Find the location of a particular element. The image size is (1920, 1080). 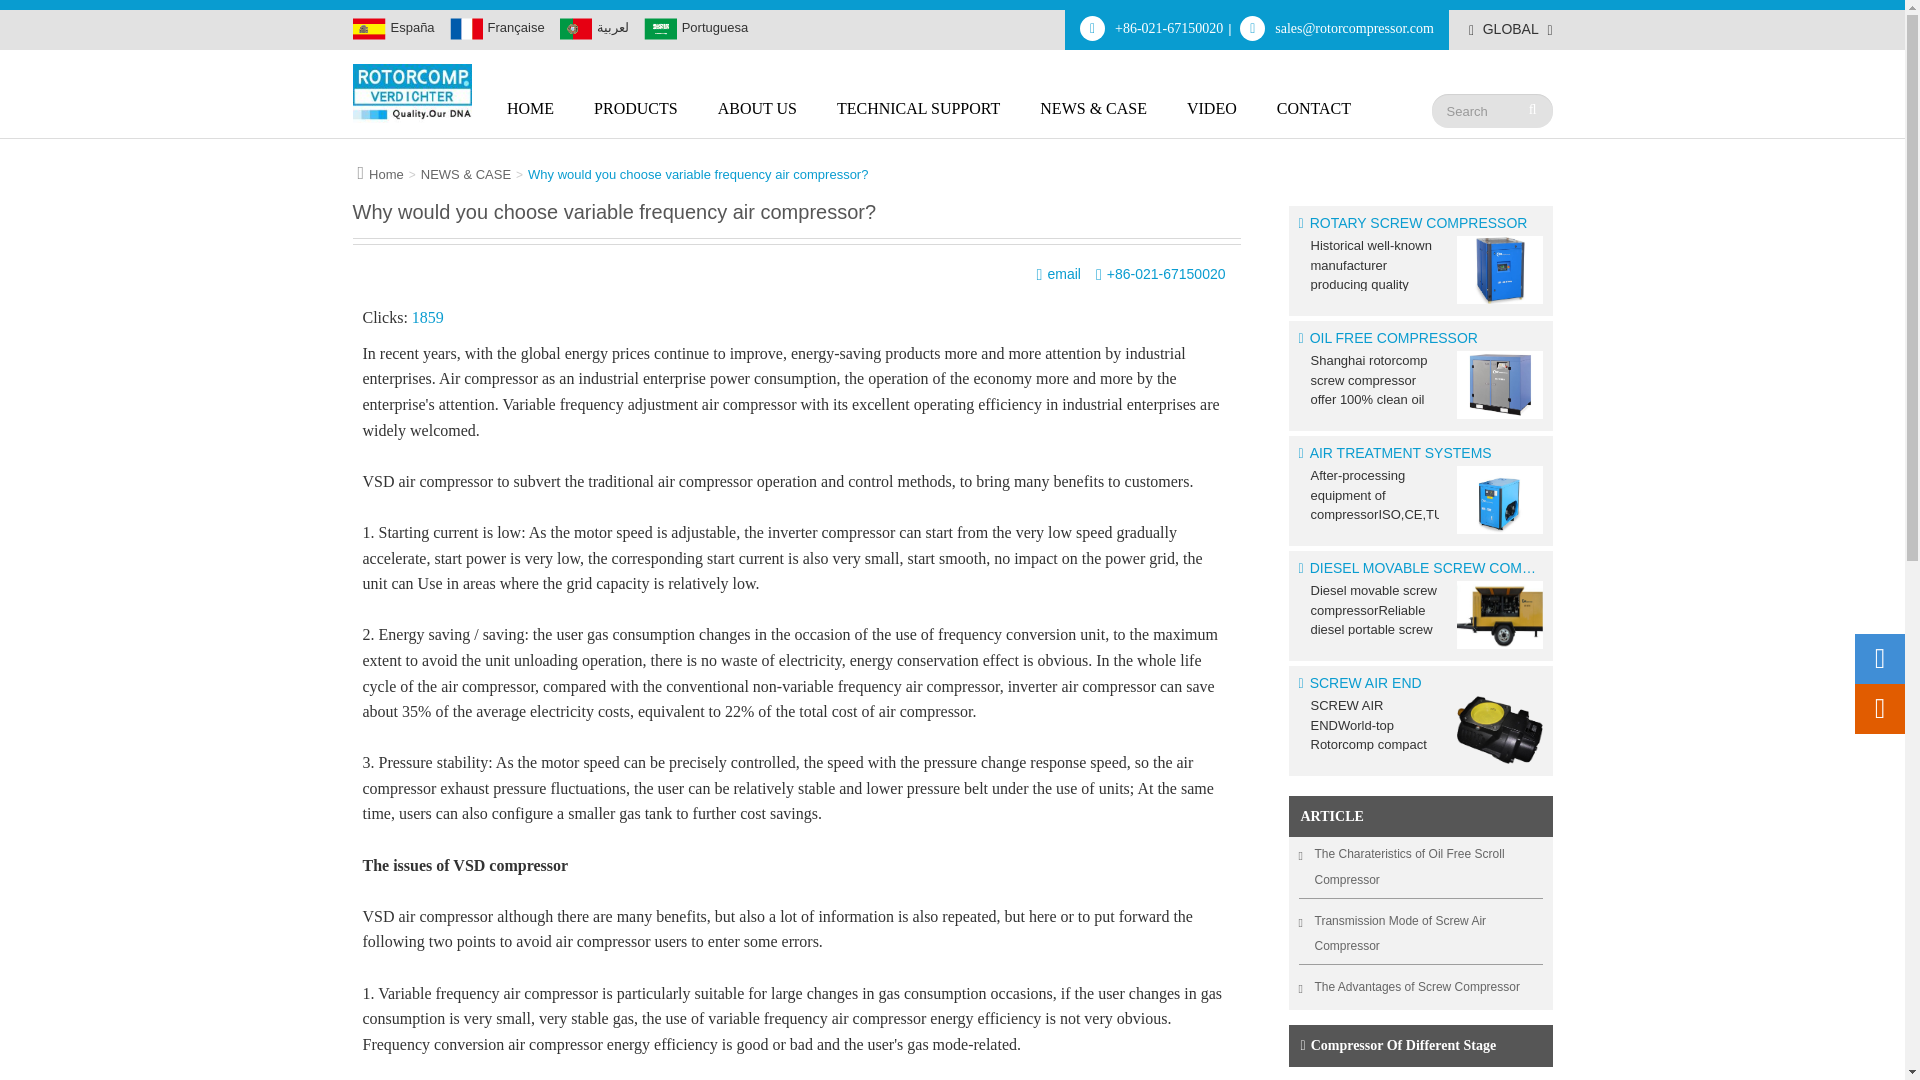

HOME is located at coordinates (530, 116).